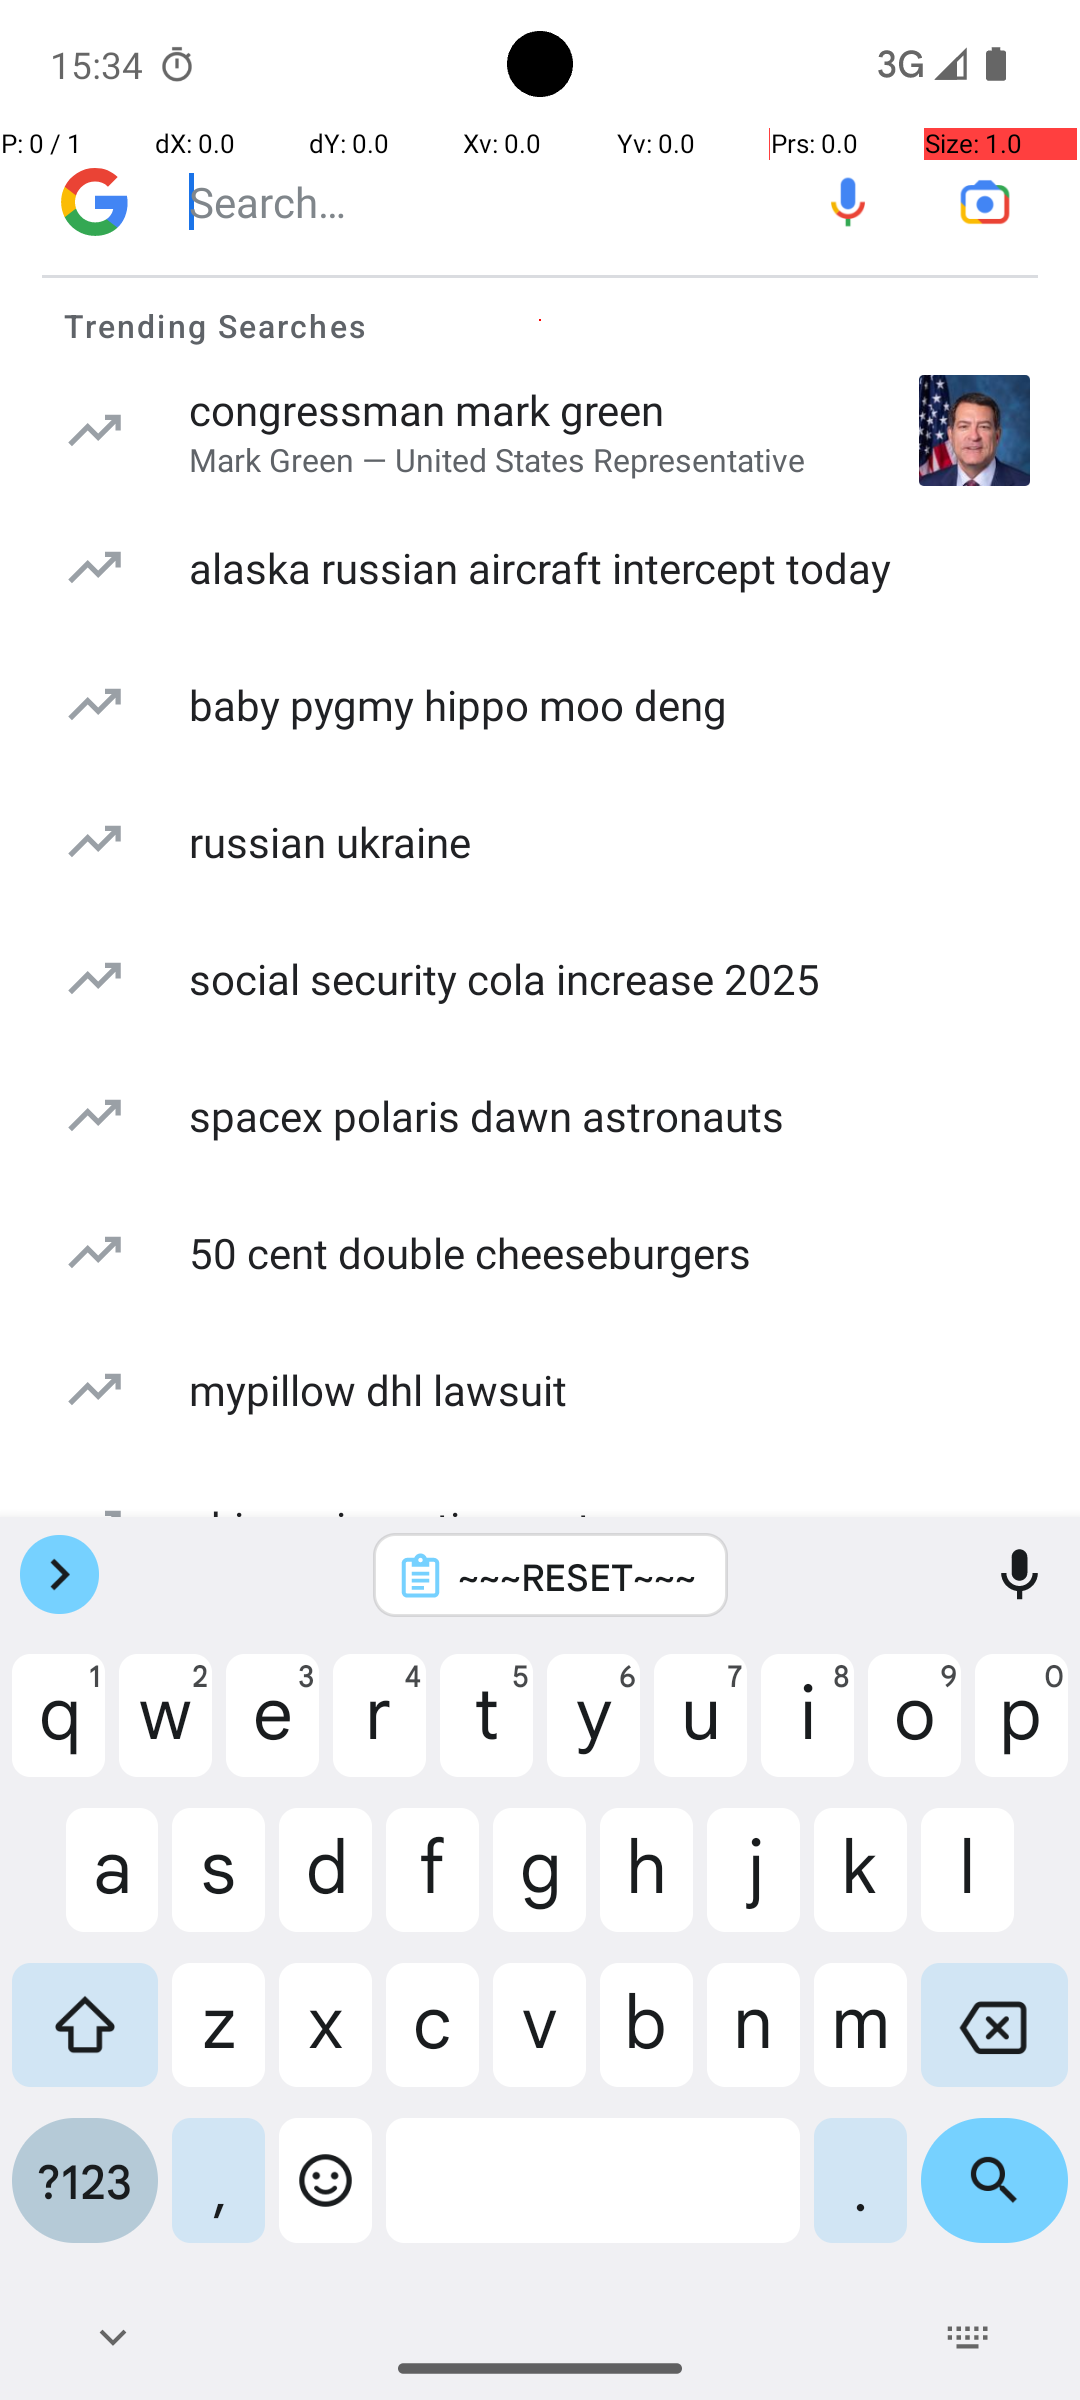 This screenshot has width=1080, height=2400. Describe the element at coordinates (848, 202) in the screenshot. I see `Voice Search` at that location.